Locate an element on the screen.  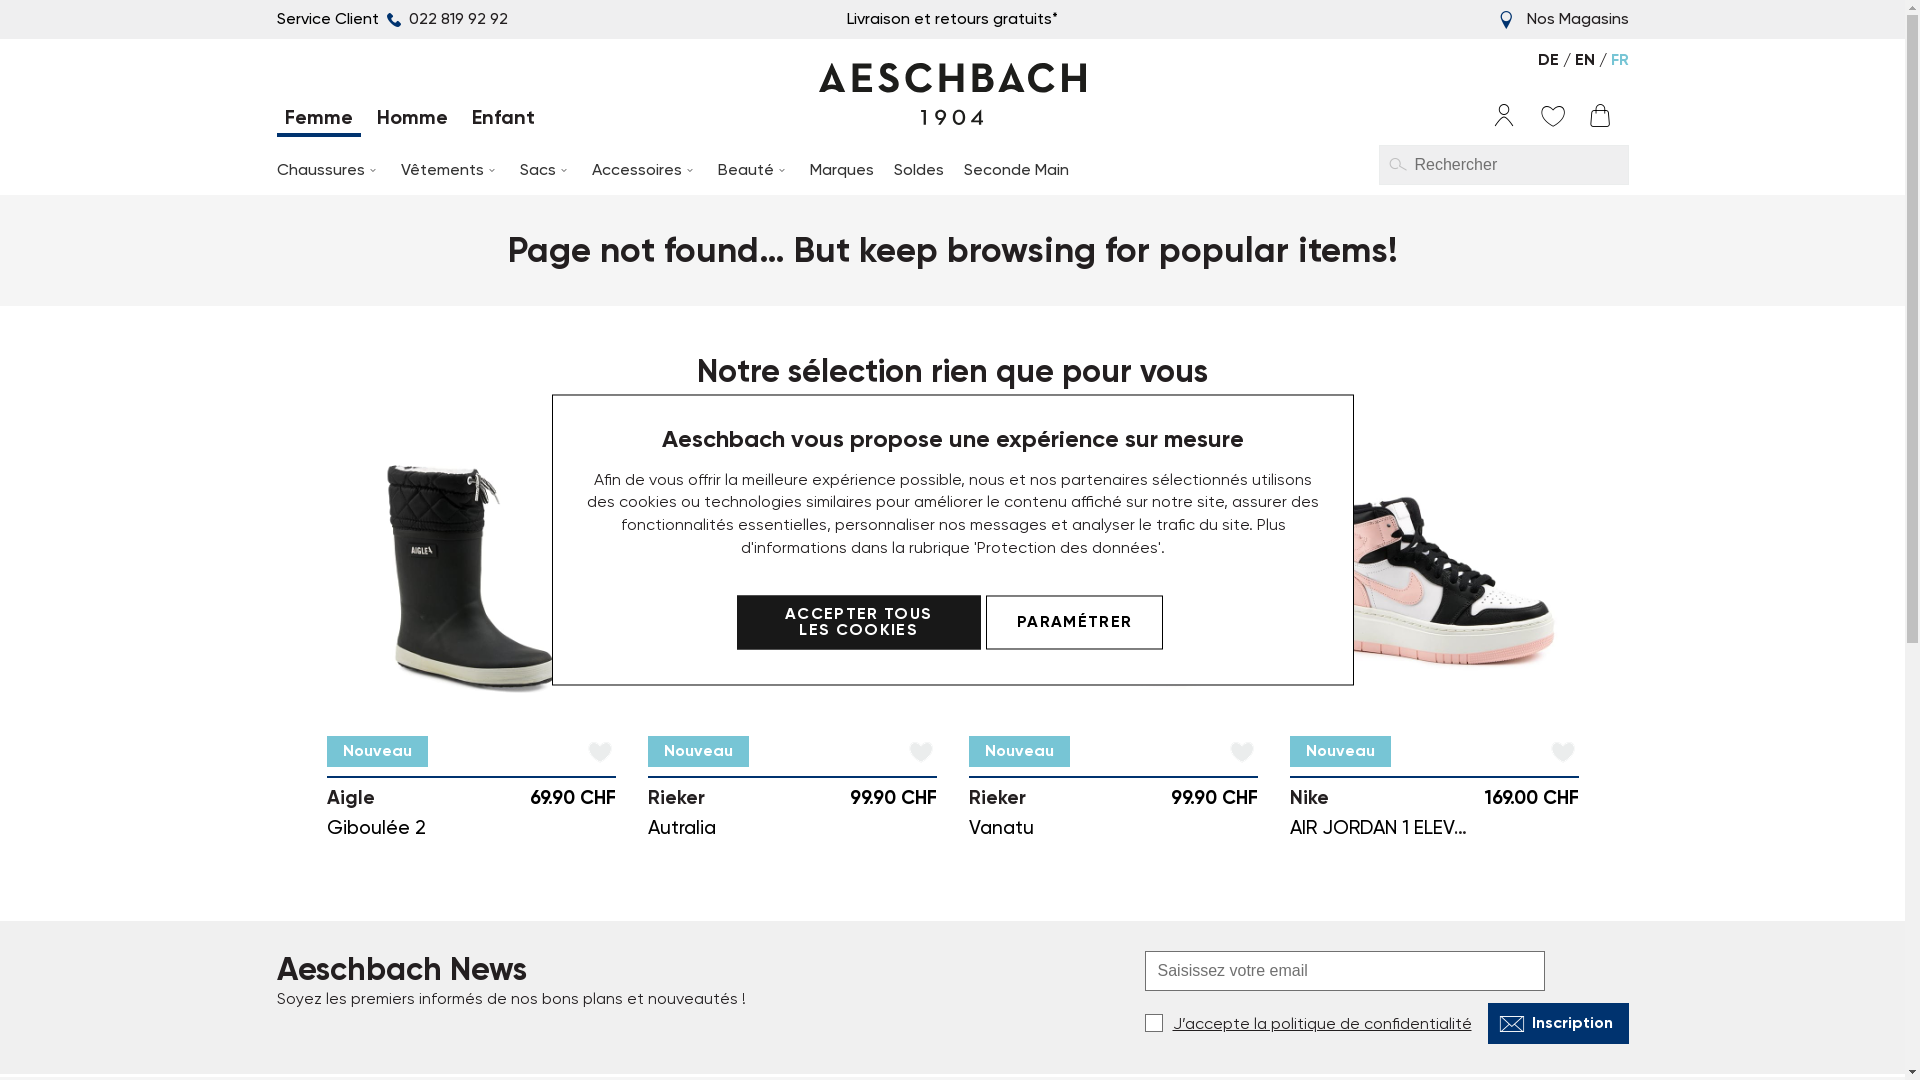
022 819 92 92 is located at coordinates (444, 19).